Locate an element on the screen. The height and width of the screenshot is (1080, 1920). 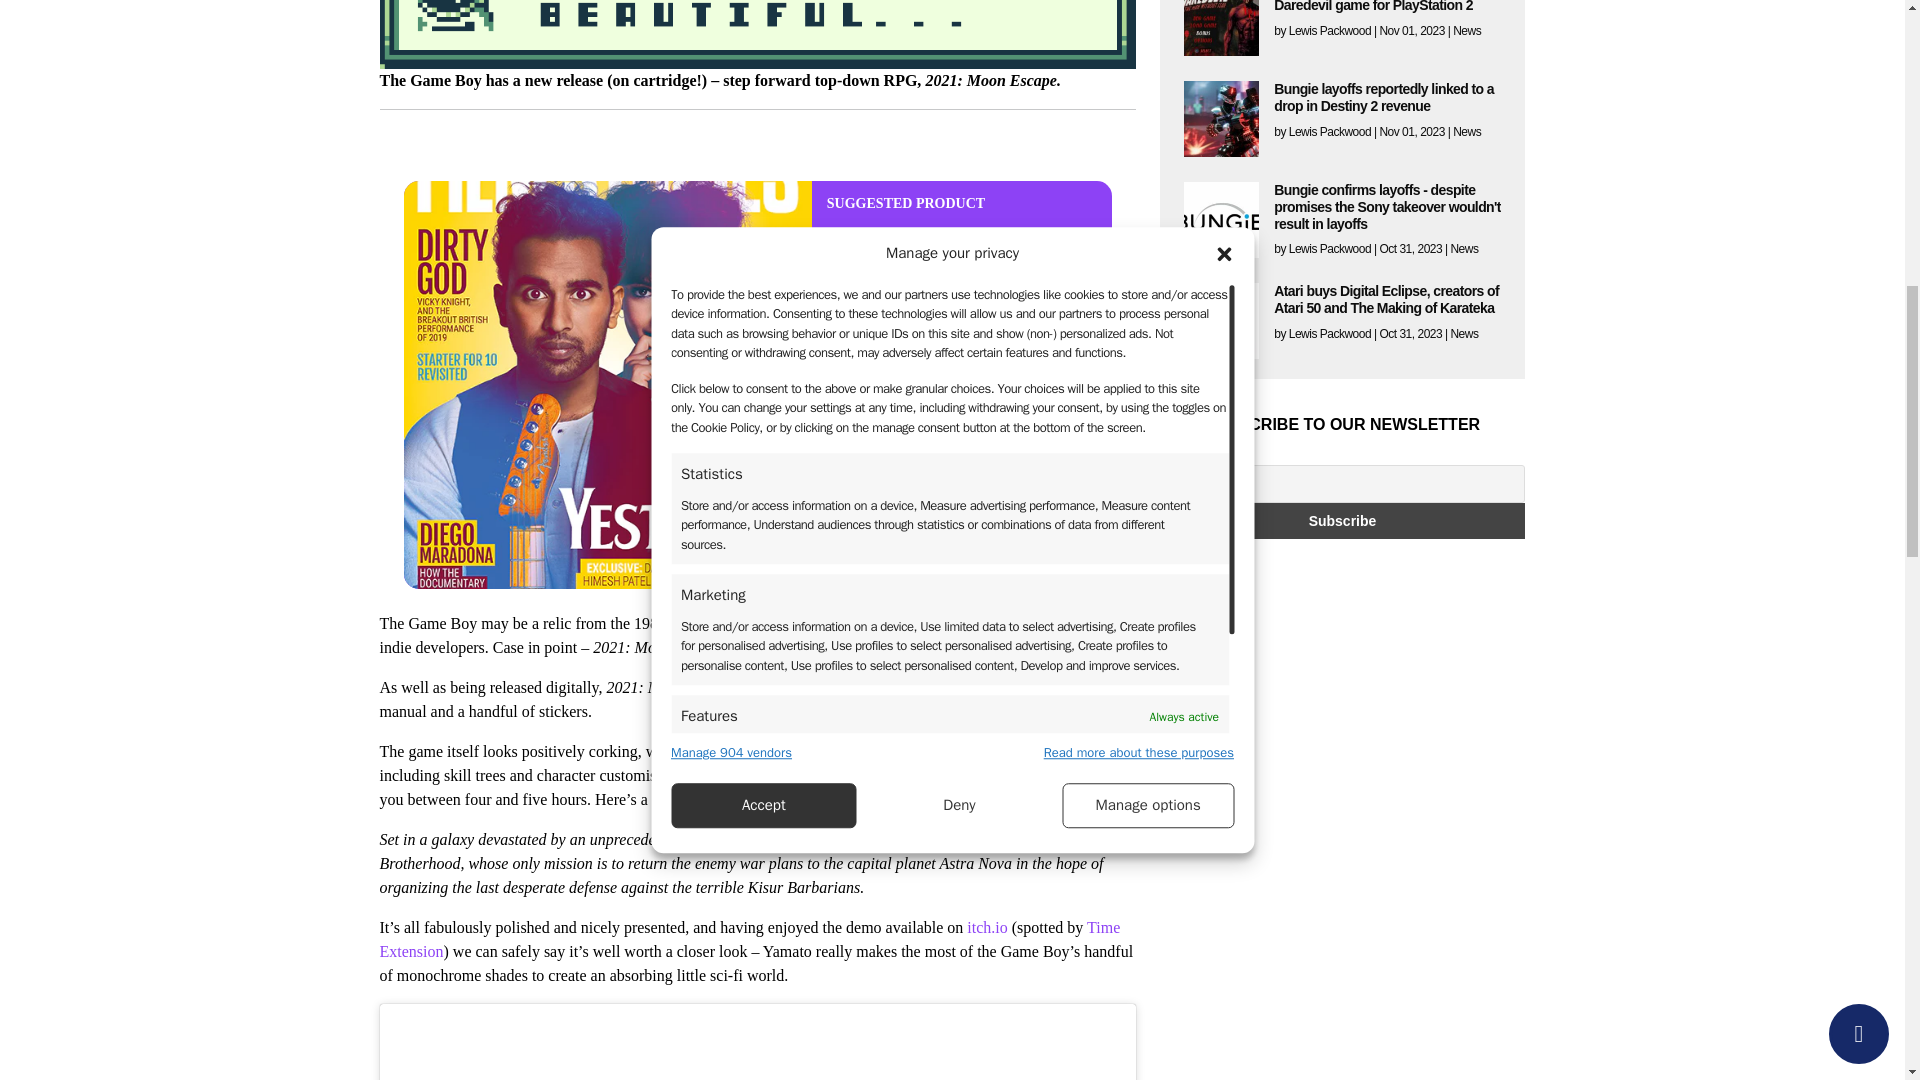
Subscribe is located at coordinates (1342, 520).